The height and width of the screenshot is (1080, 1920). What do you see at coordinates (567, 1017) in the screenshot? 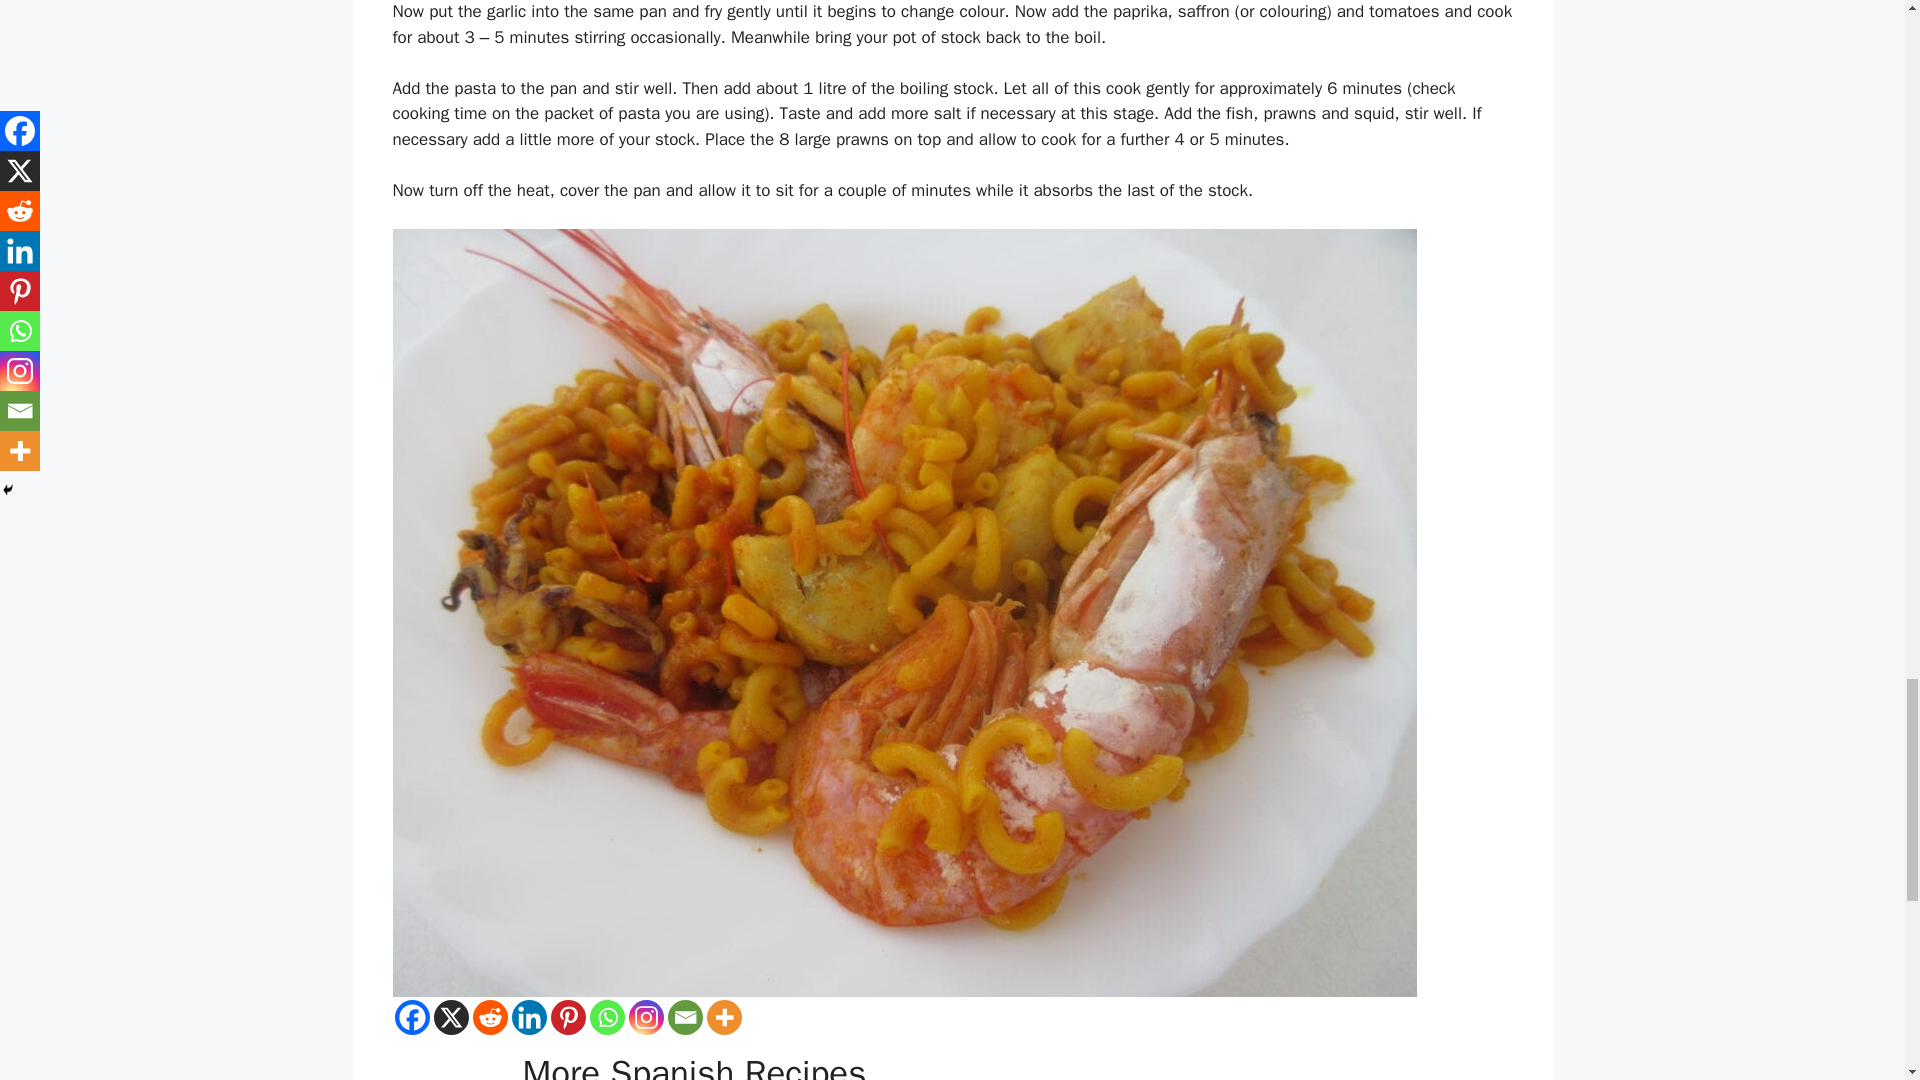
I see `Pinterest` at bounding box center [567, 1017].